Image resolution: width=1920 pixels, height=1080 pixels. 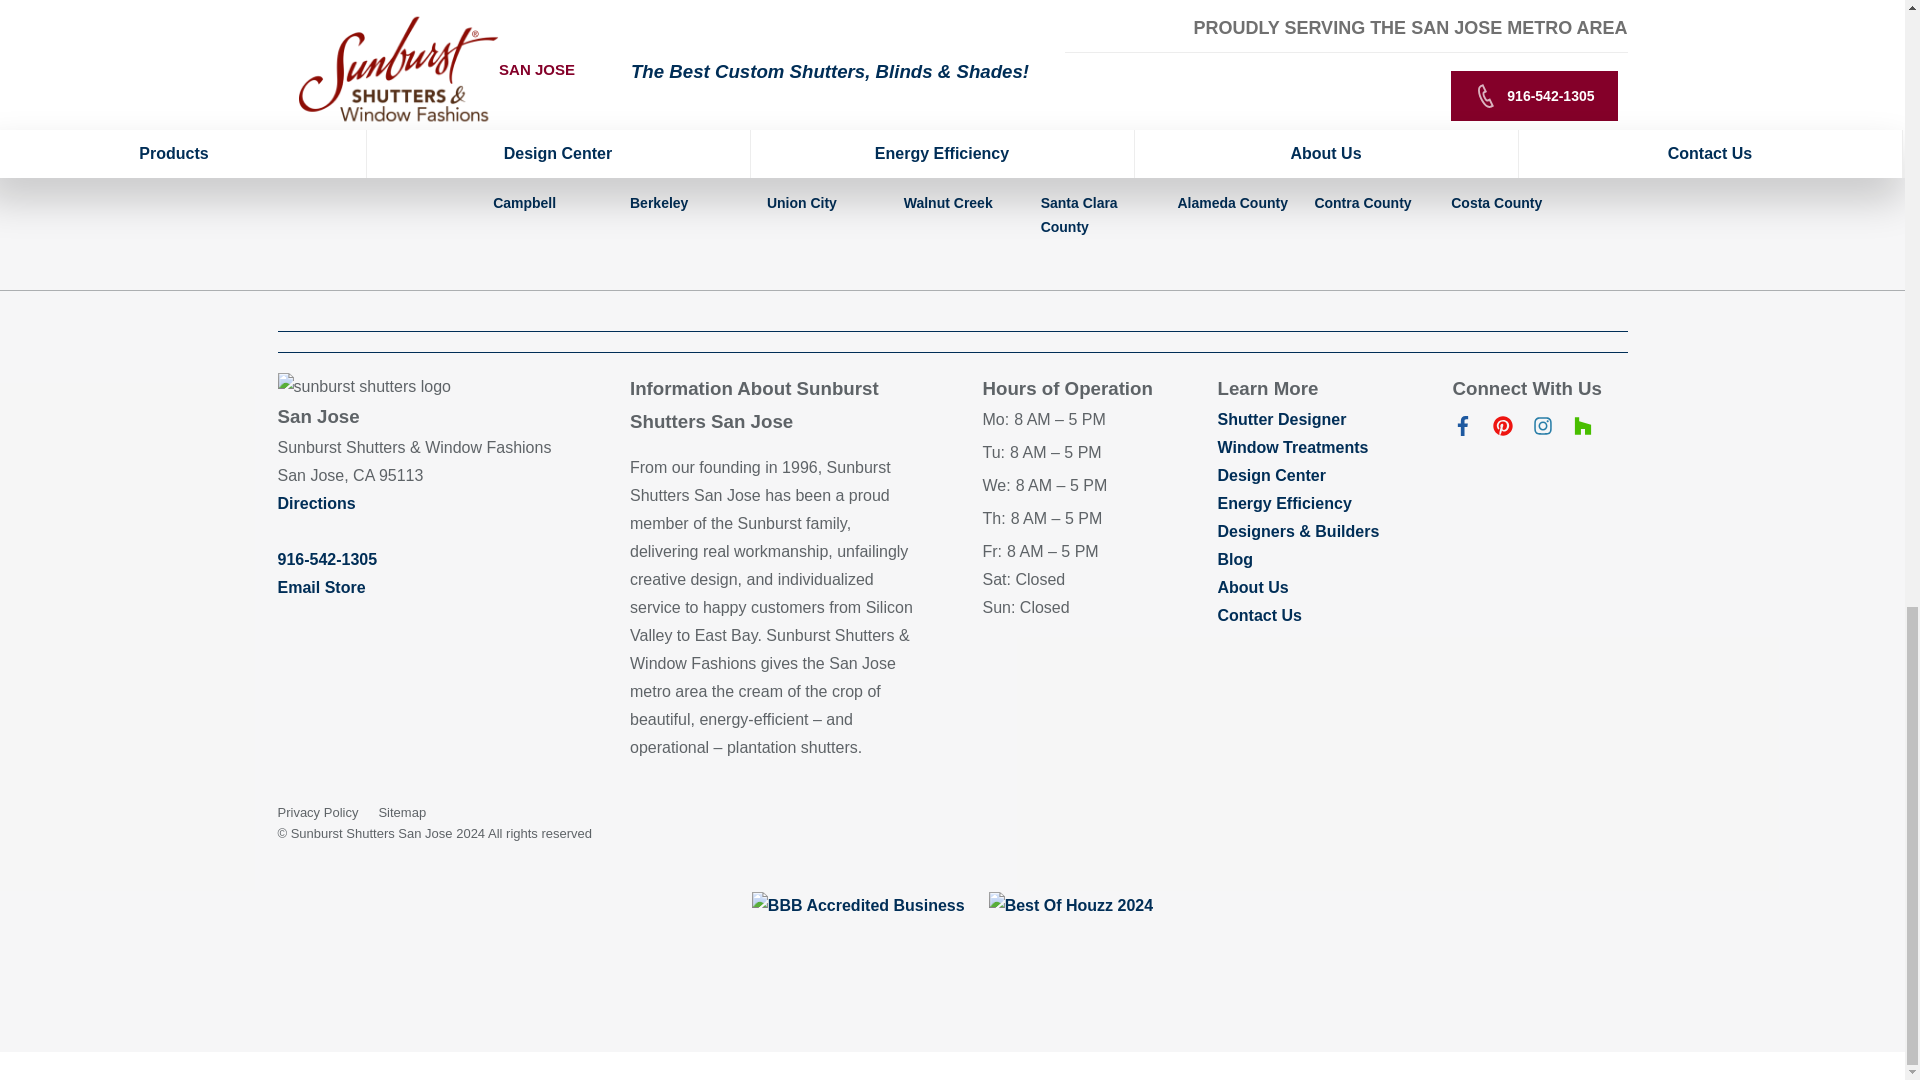 What do you see at coordinates (1462, 430) in the screenshot?
I see `Like us on Facebook` at bounding box center [1462, 430].